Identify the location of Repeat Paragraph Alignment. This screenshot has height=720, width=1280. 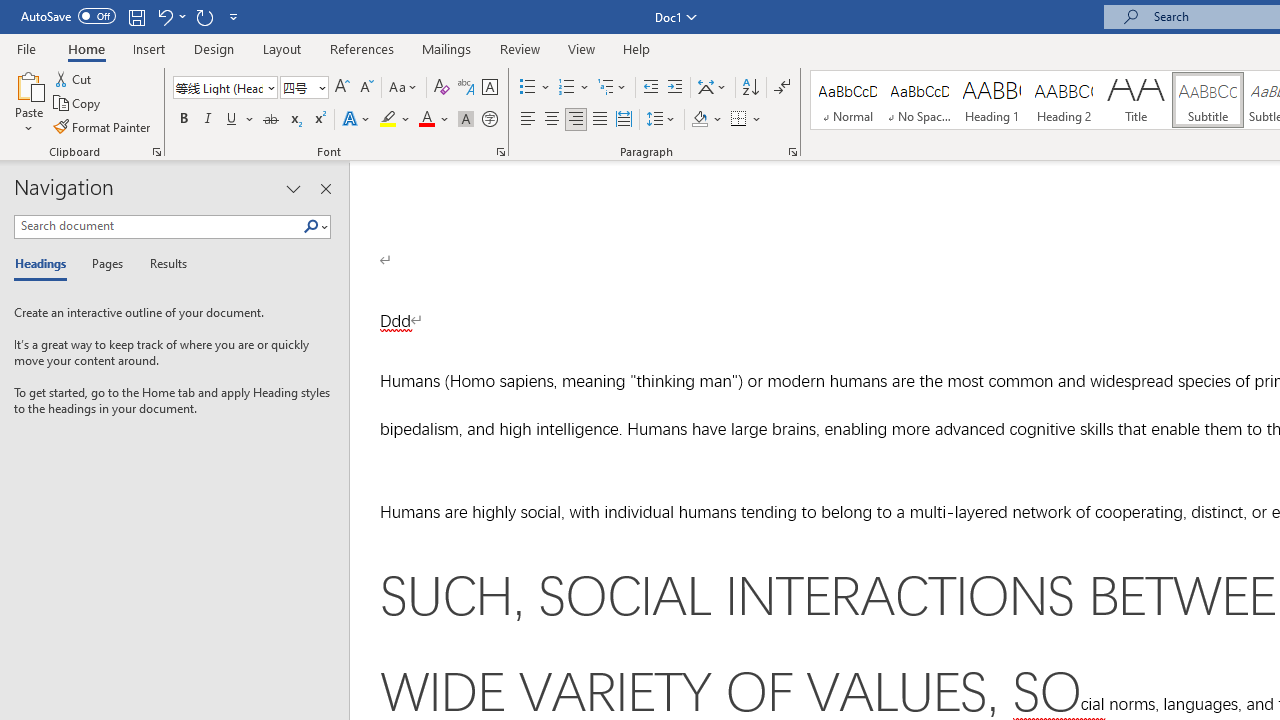
(204, 16).